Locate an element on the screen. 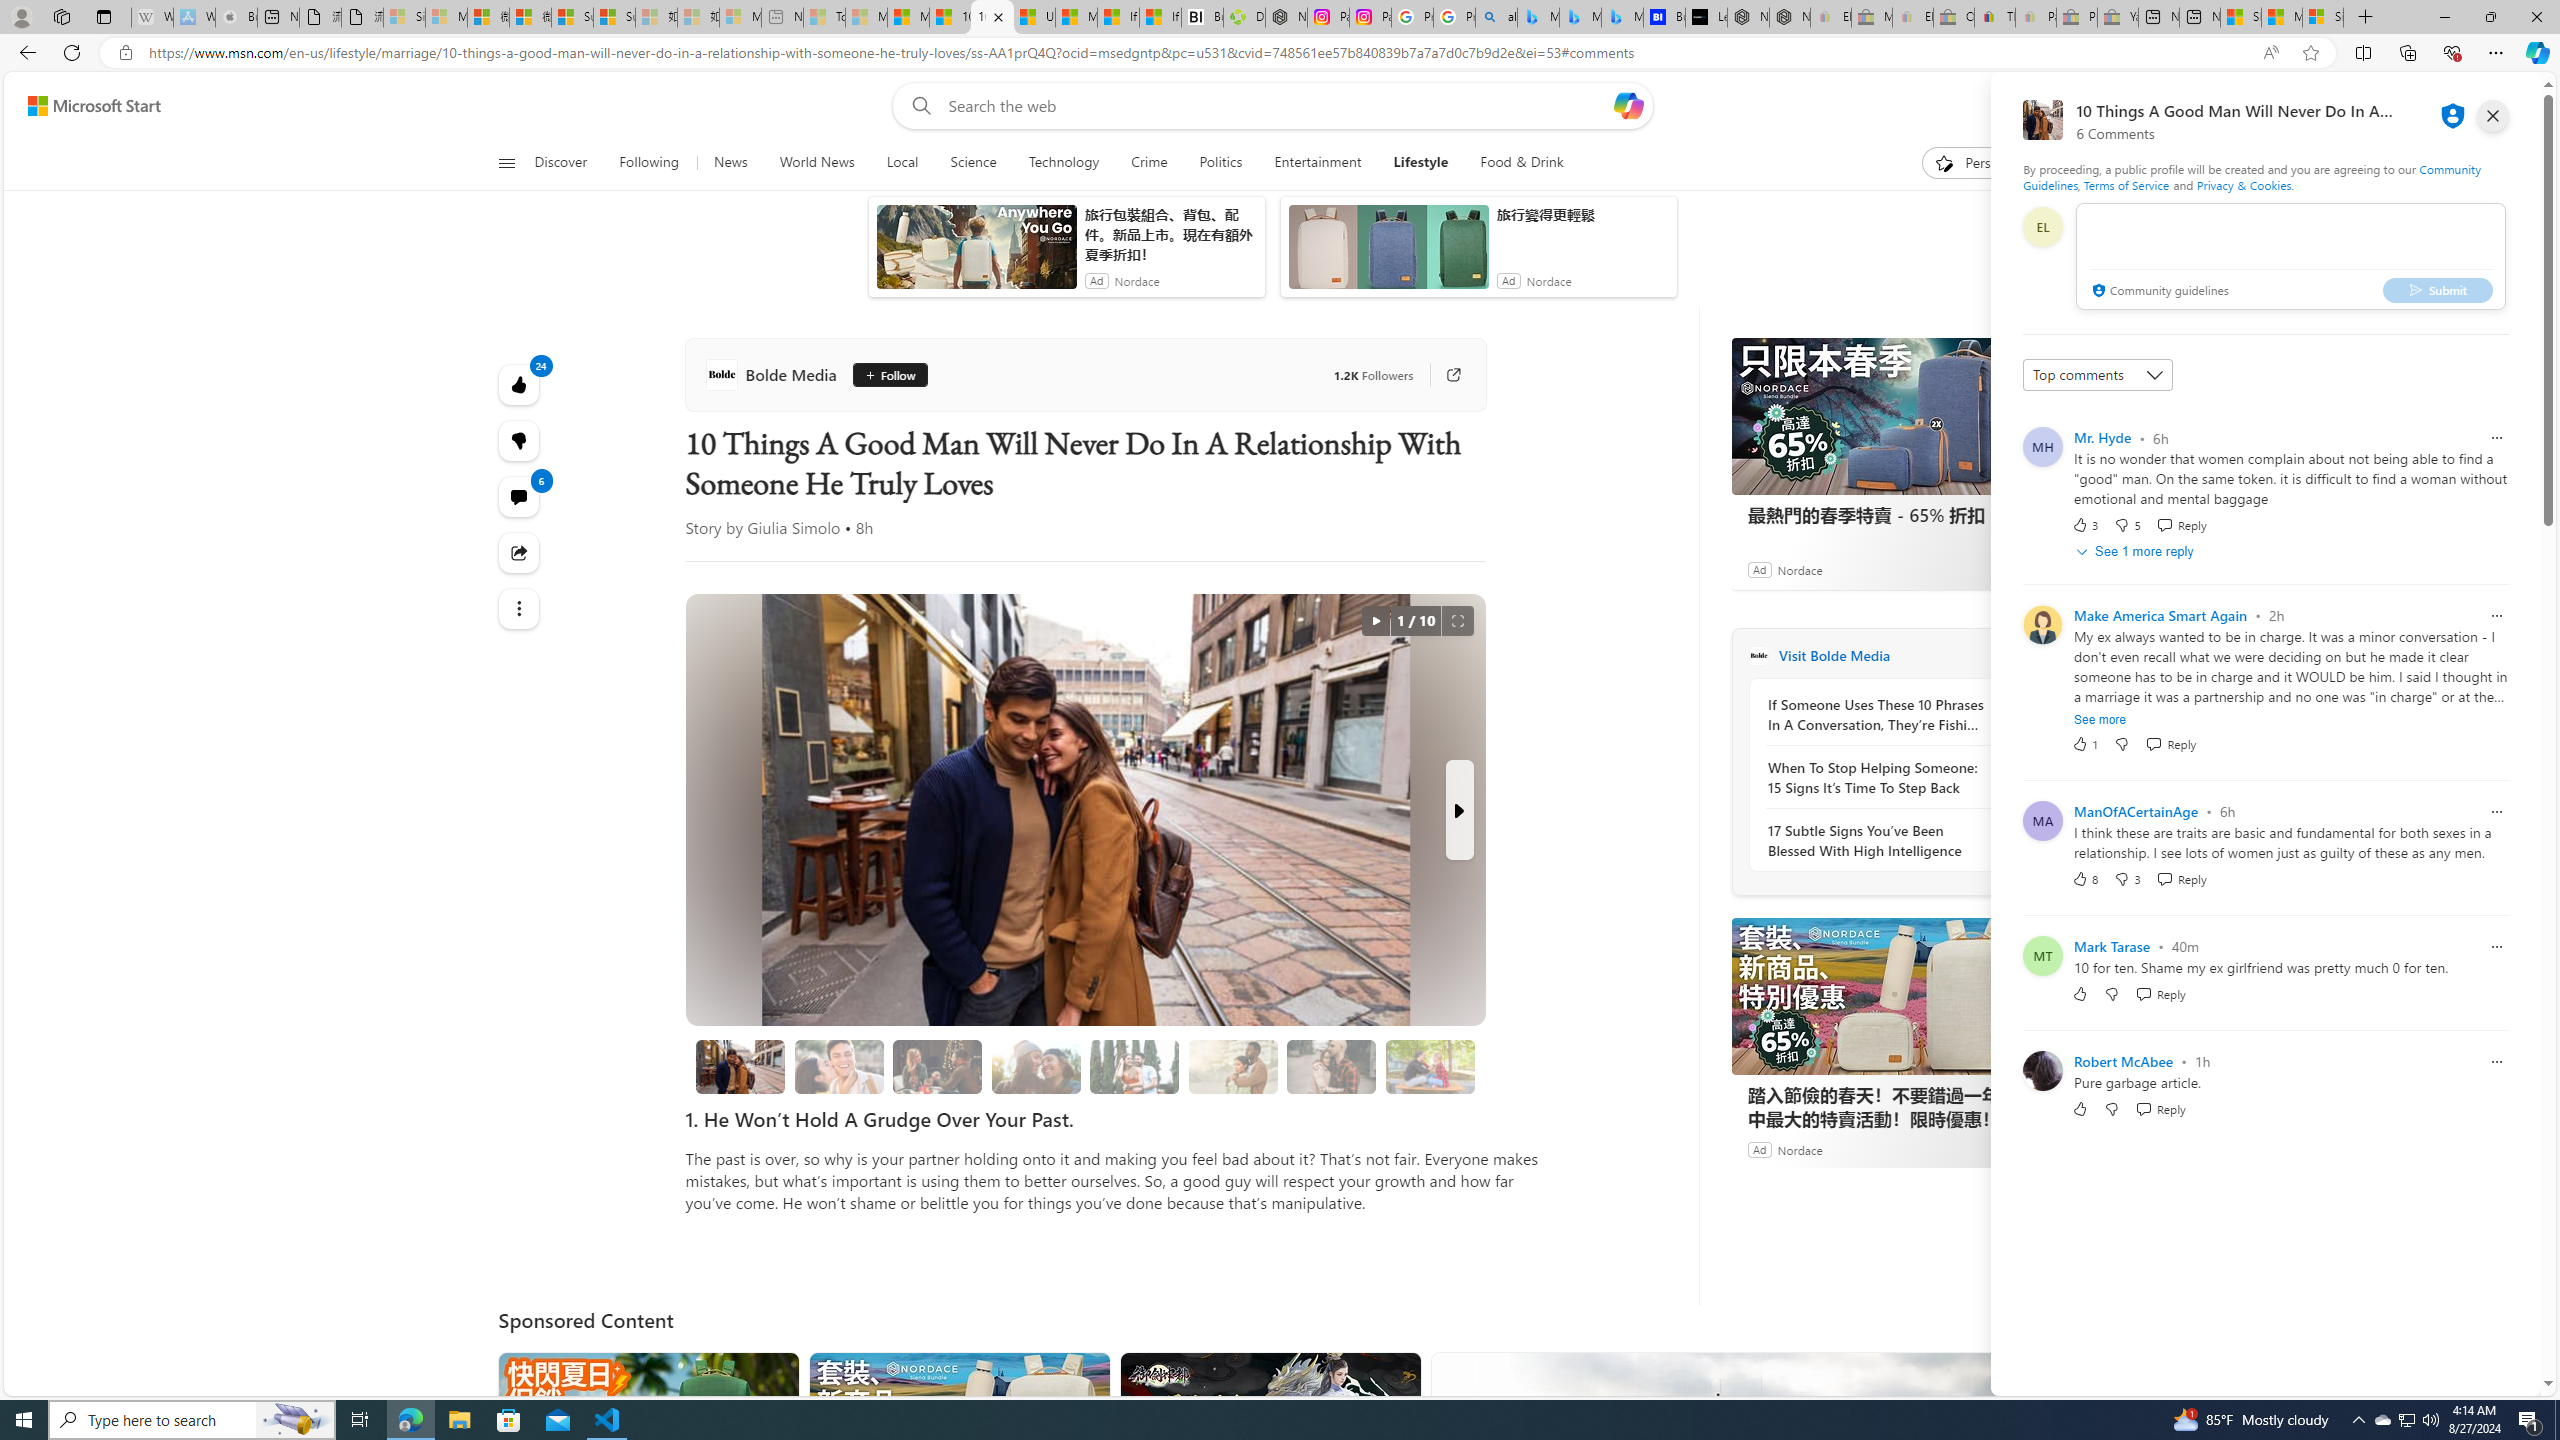 This screenshot has height=1440, width=2560. Robert McAbee is located at coordinates (2123, 1061).